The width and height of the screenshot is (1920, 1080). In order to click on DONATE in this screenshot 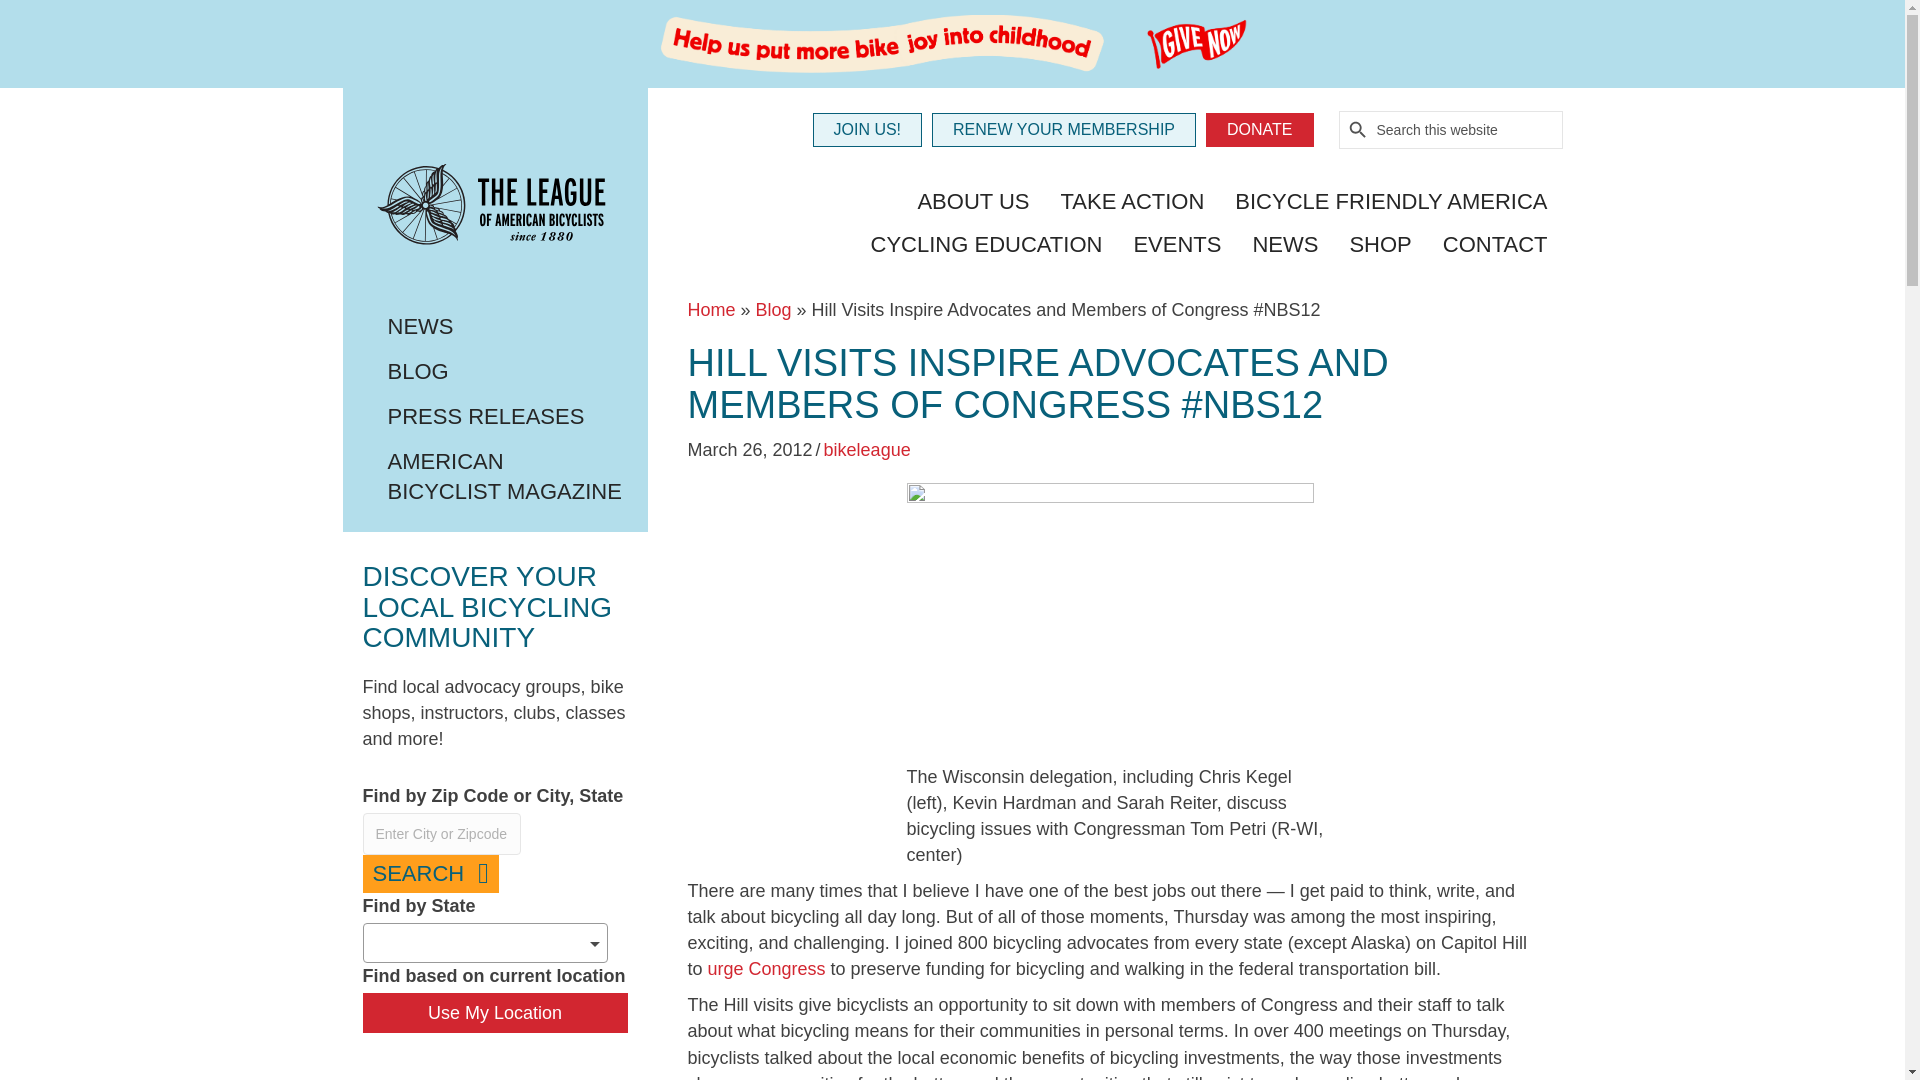, I will do `click(1259, 130)`.